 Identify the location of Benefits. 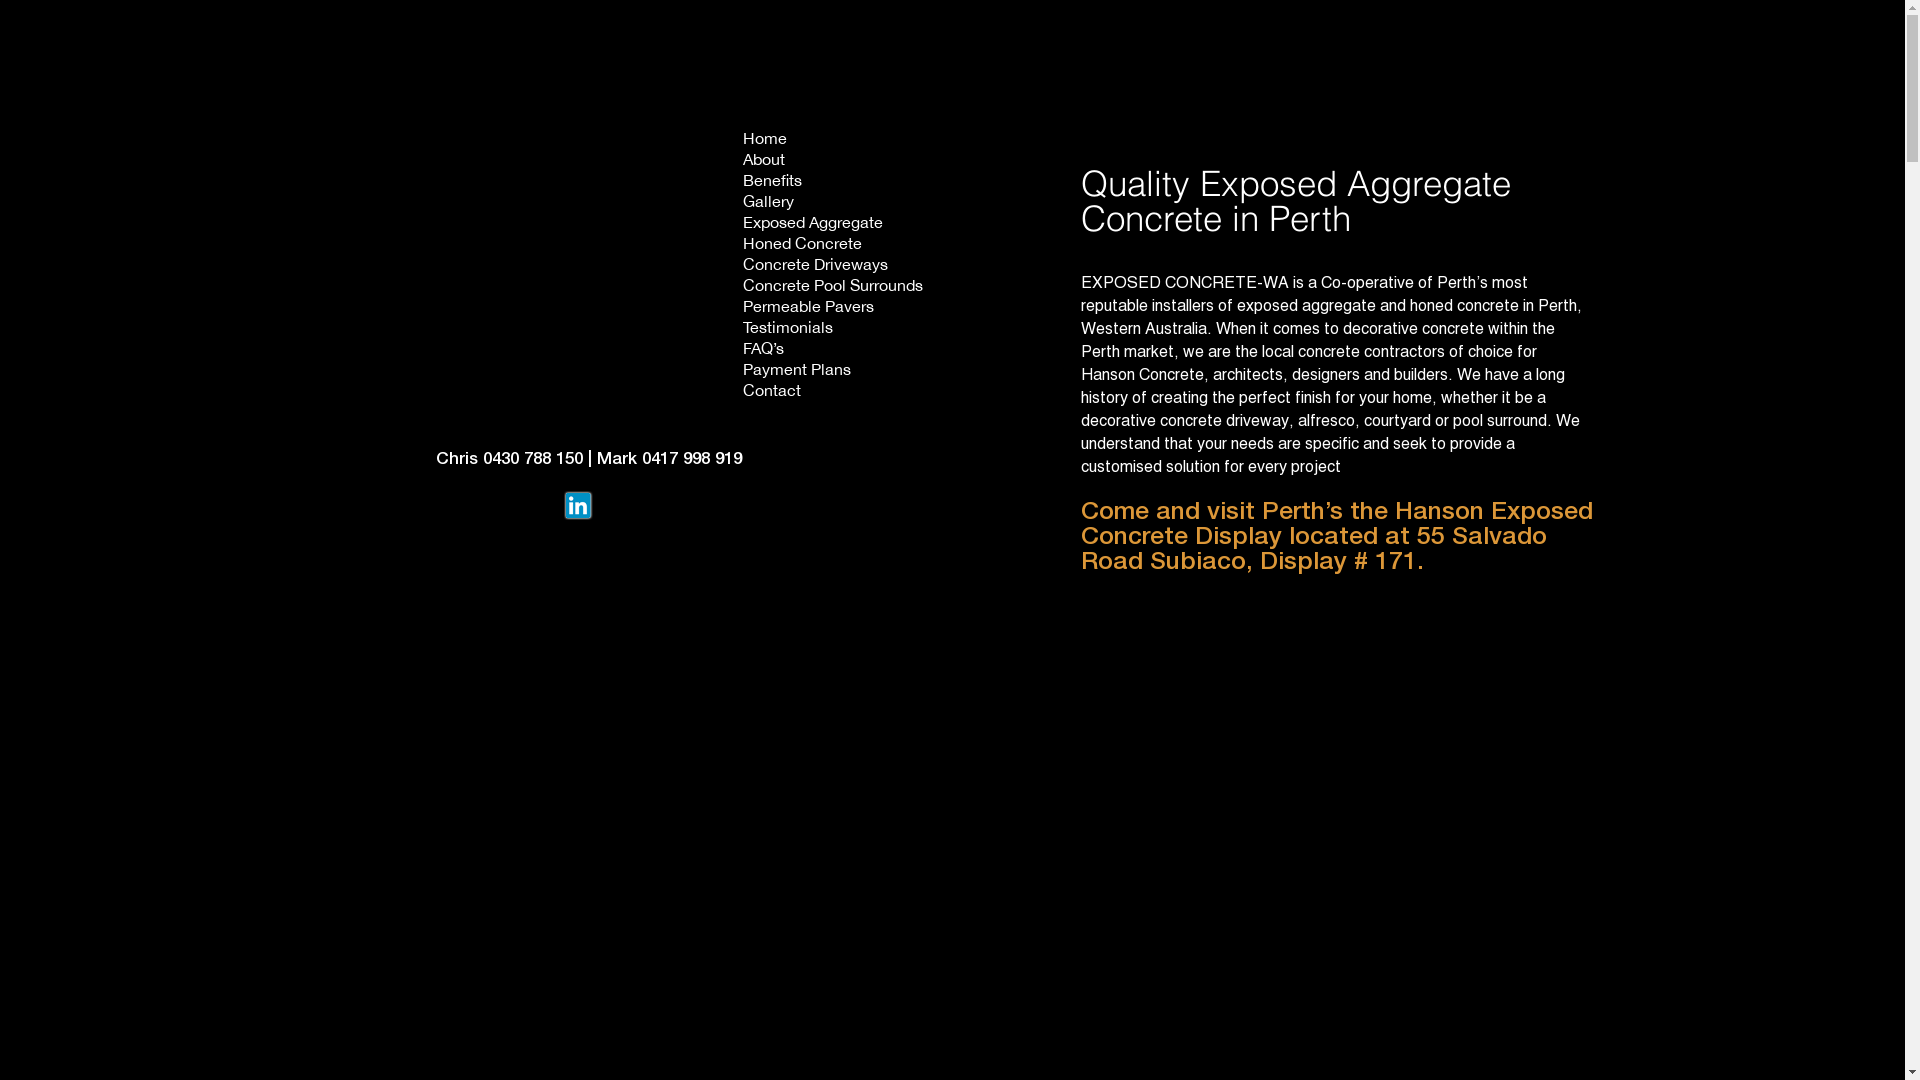
(833, 182).